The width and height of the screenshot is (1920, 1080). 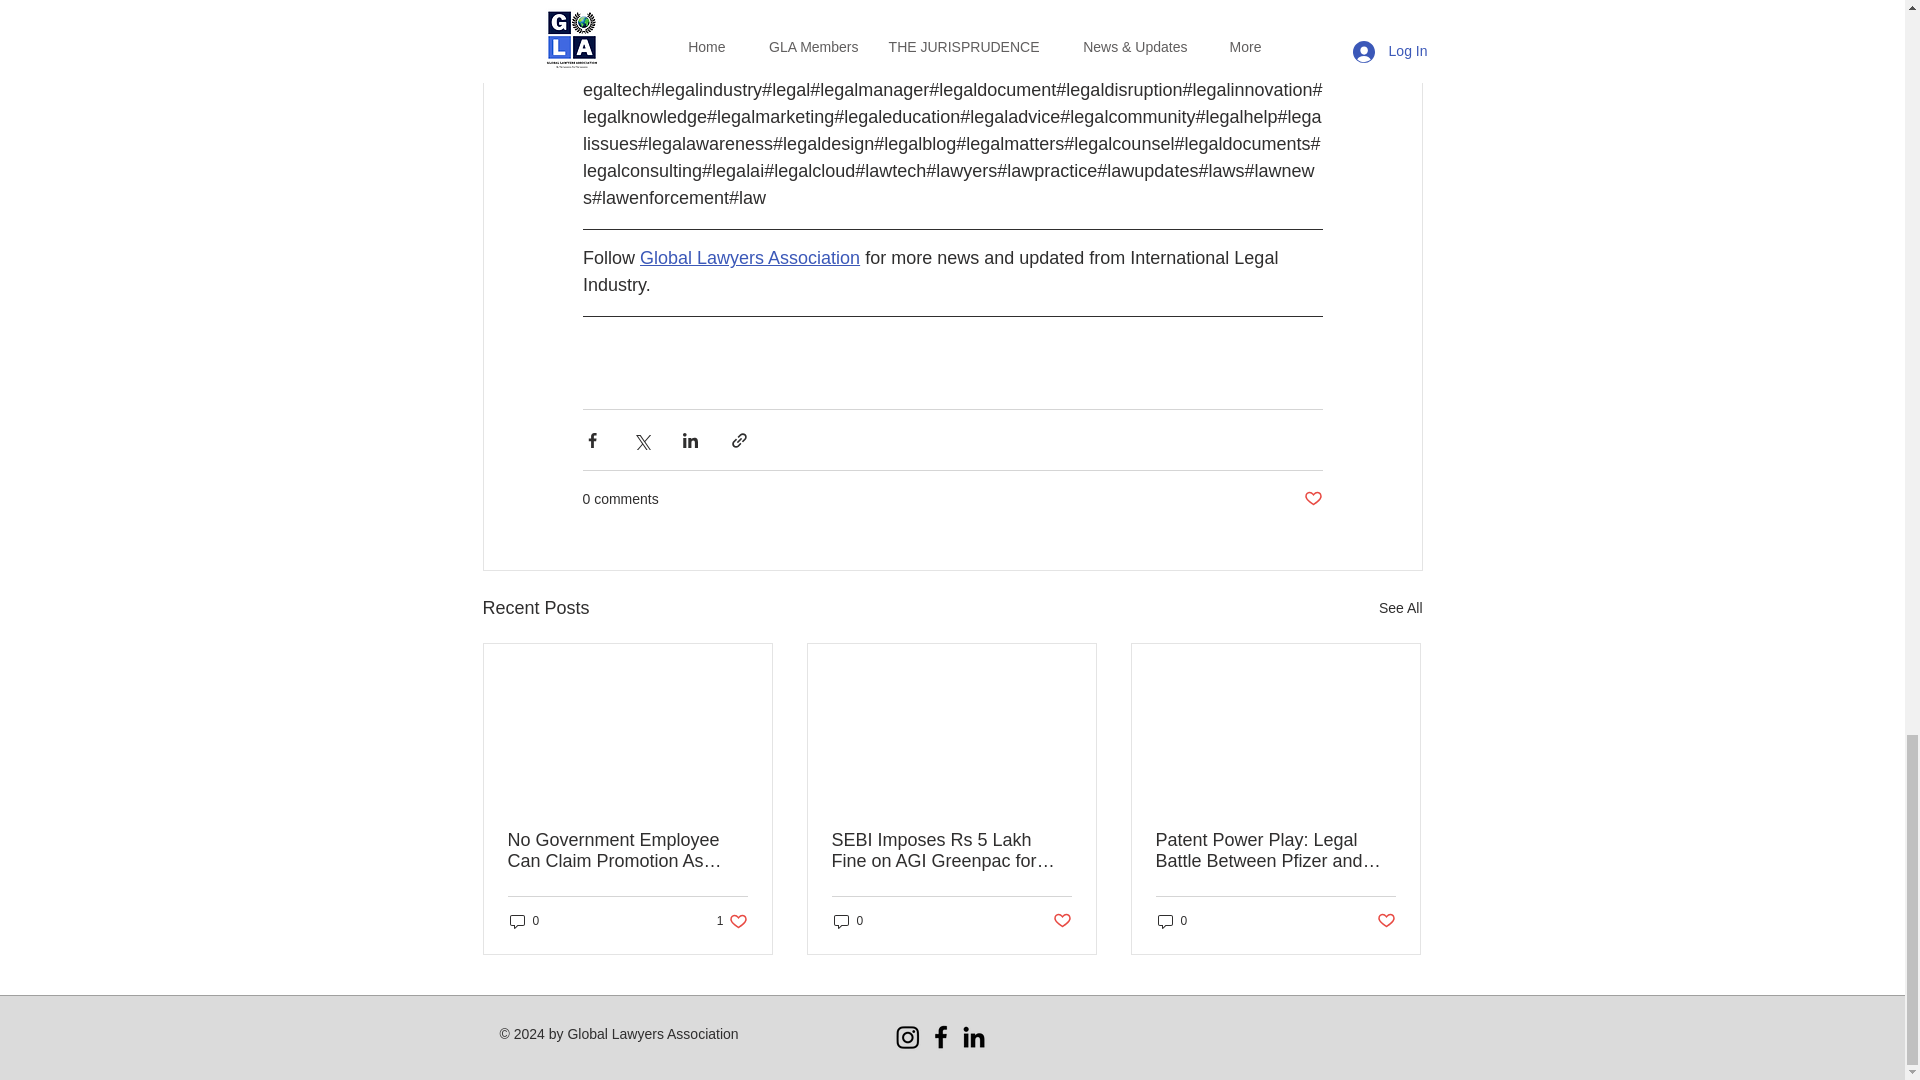 What do you see at coordinates (1172, 920) in the screenshot?
I see `0` at bounding box center [1172, 920].